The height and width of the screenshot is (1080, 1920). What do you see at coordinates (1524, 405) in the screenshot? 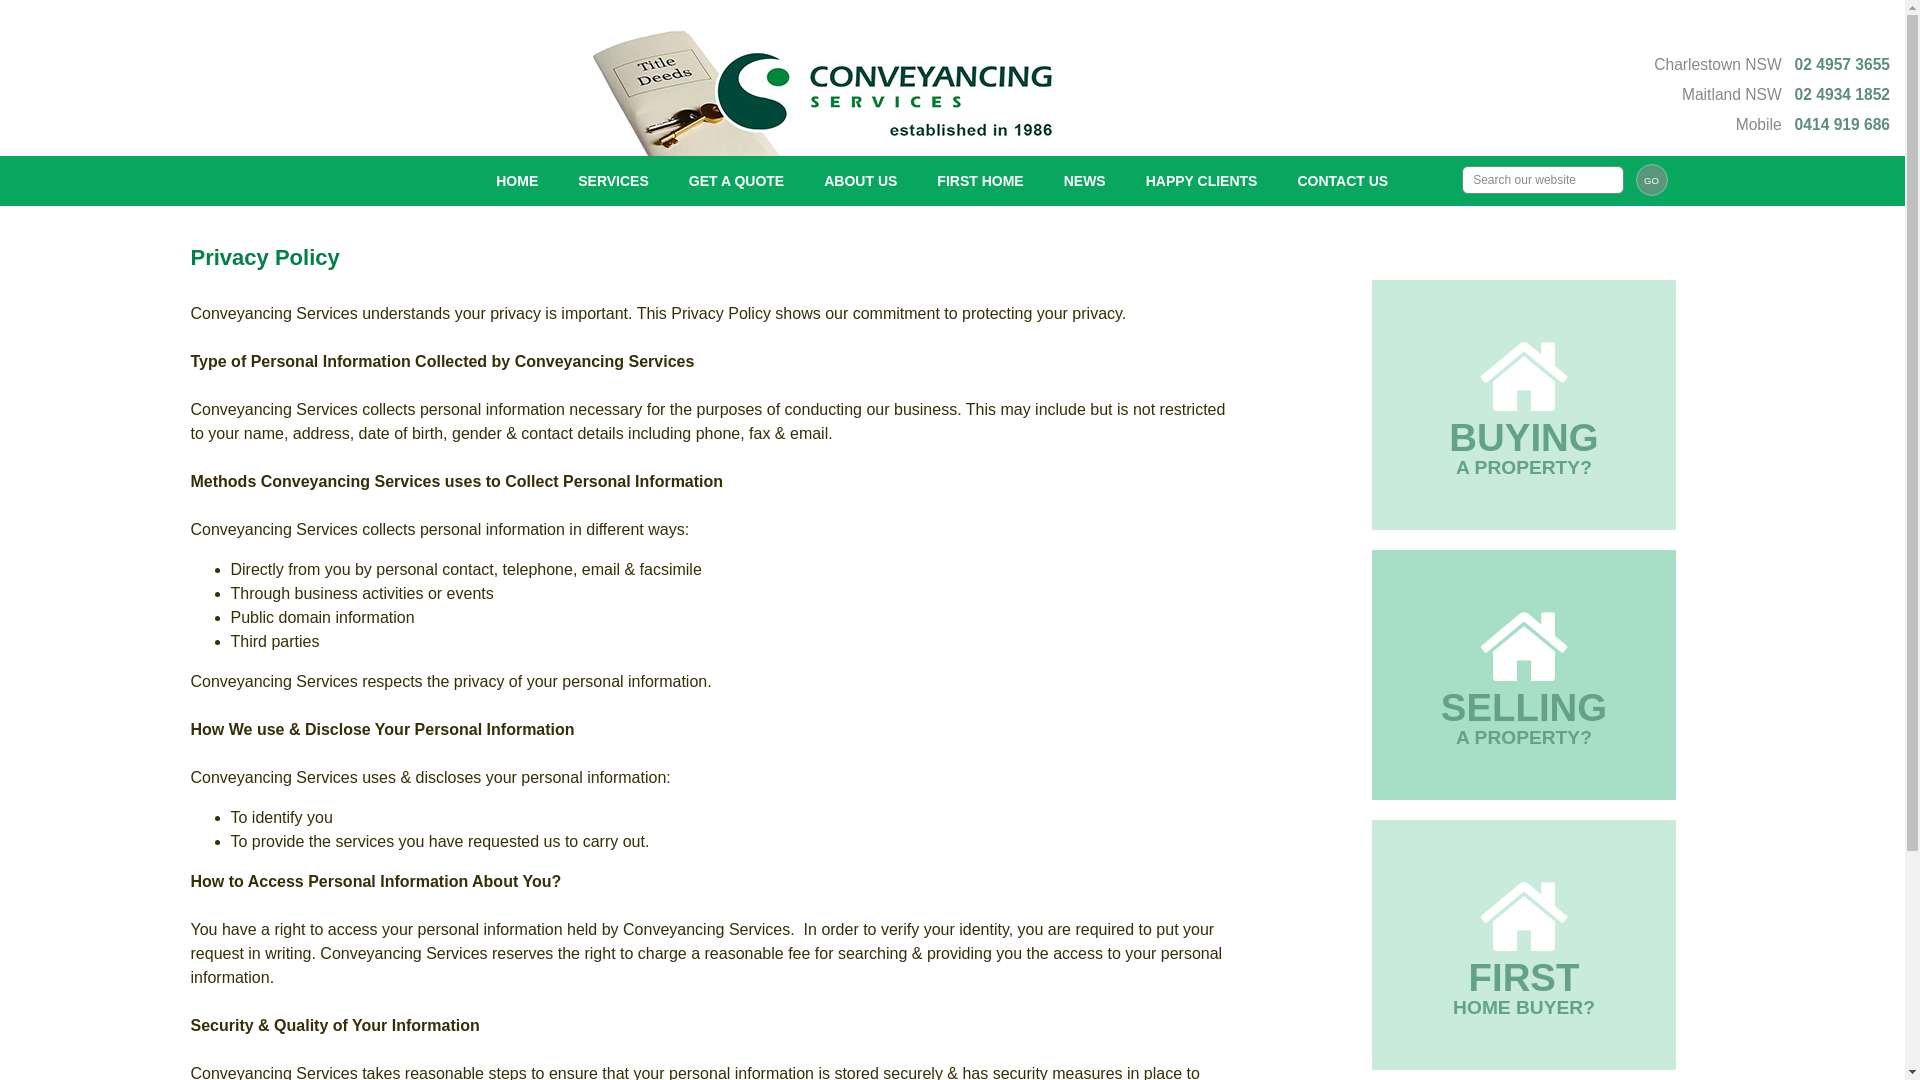
I see `BUYING
A PROPERTY?` at bounding box center [1524, 405].